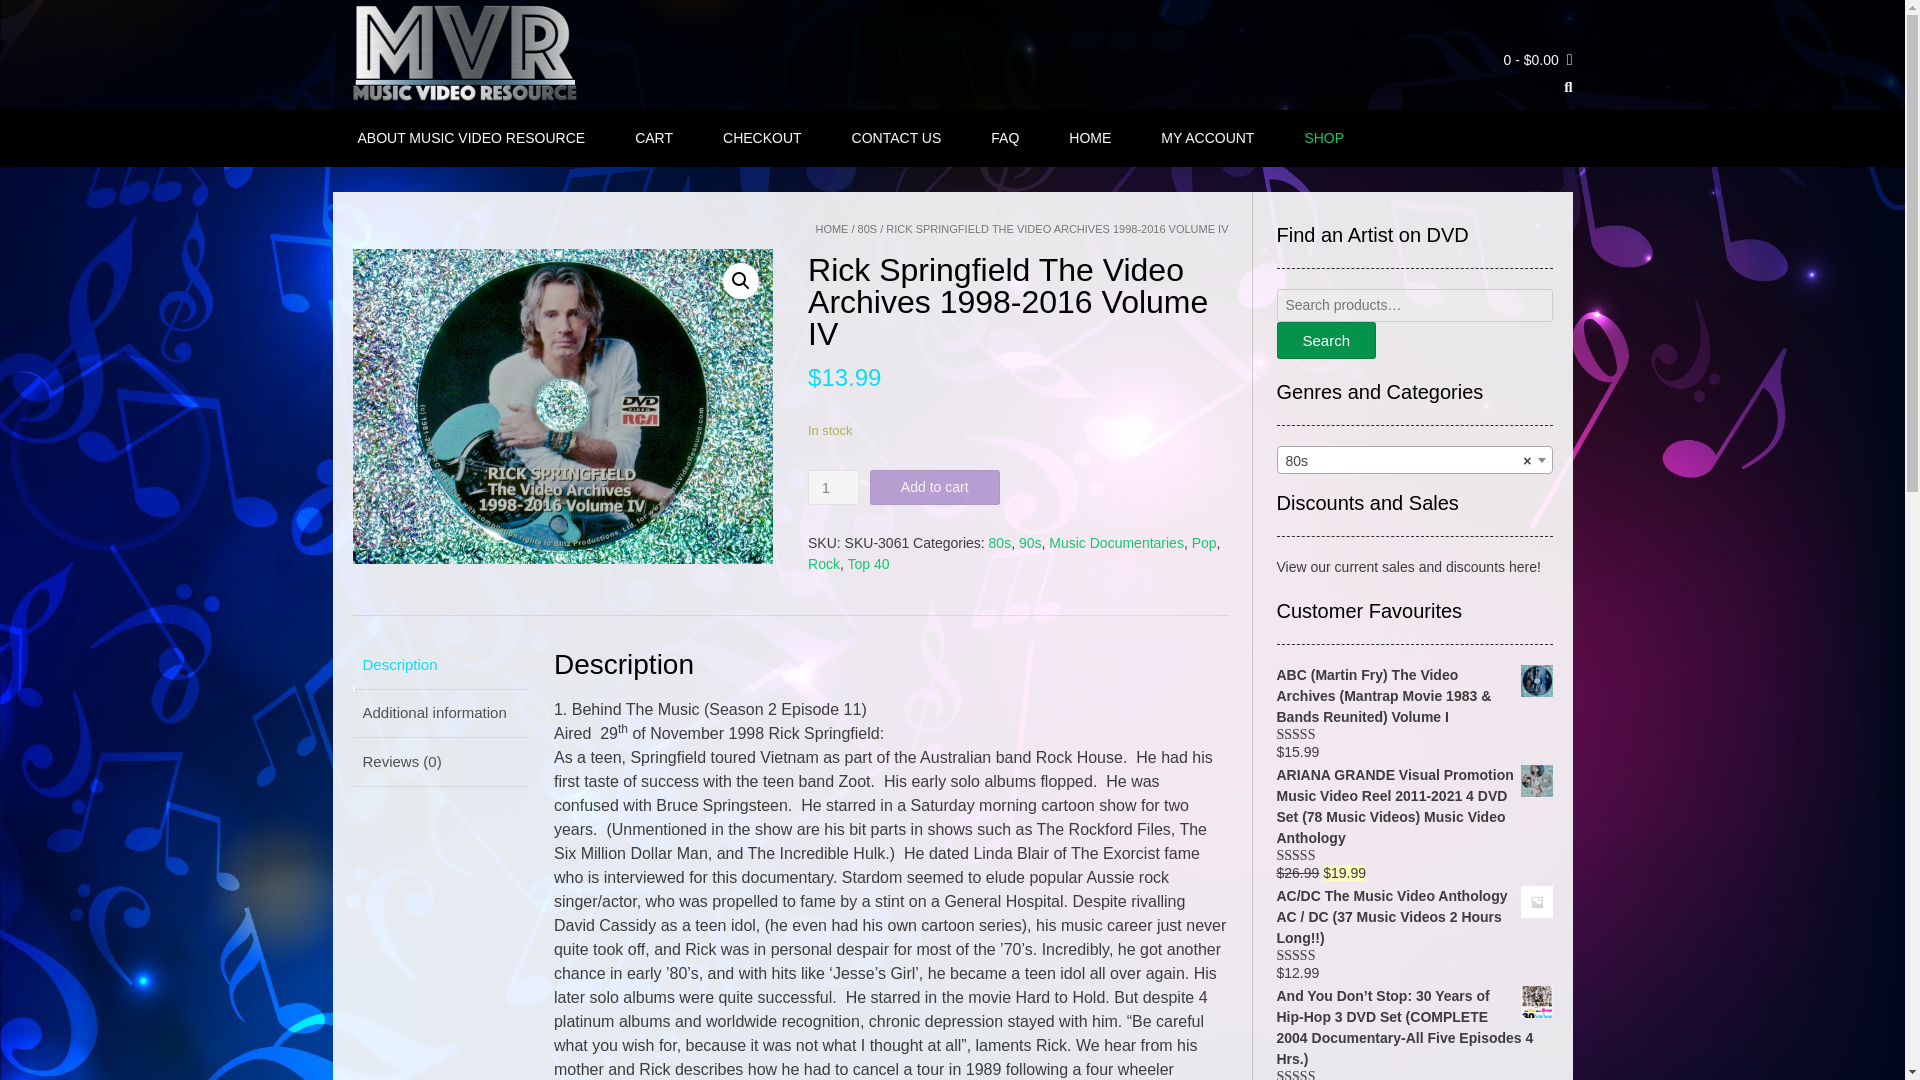 The width and height of the screenshot is (1920, 1080). I want to click on Pop, so click(1204, 542).